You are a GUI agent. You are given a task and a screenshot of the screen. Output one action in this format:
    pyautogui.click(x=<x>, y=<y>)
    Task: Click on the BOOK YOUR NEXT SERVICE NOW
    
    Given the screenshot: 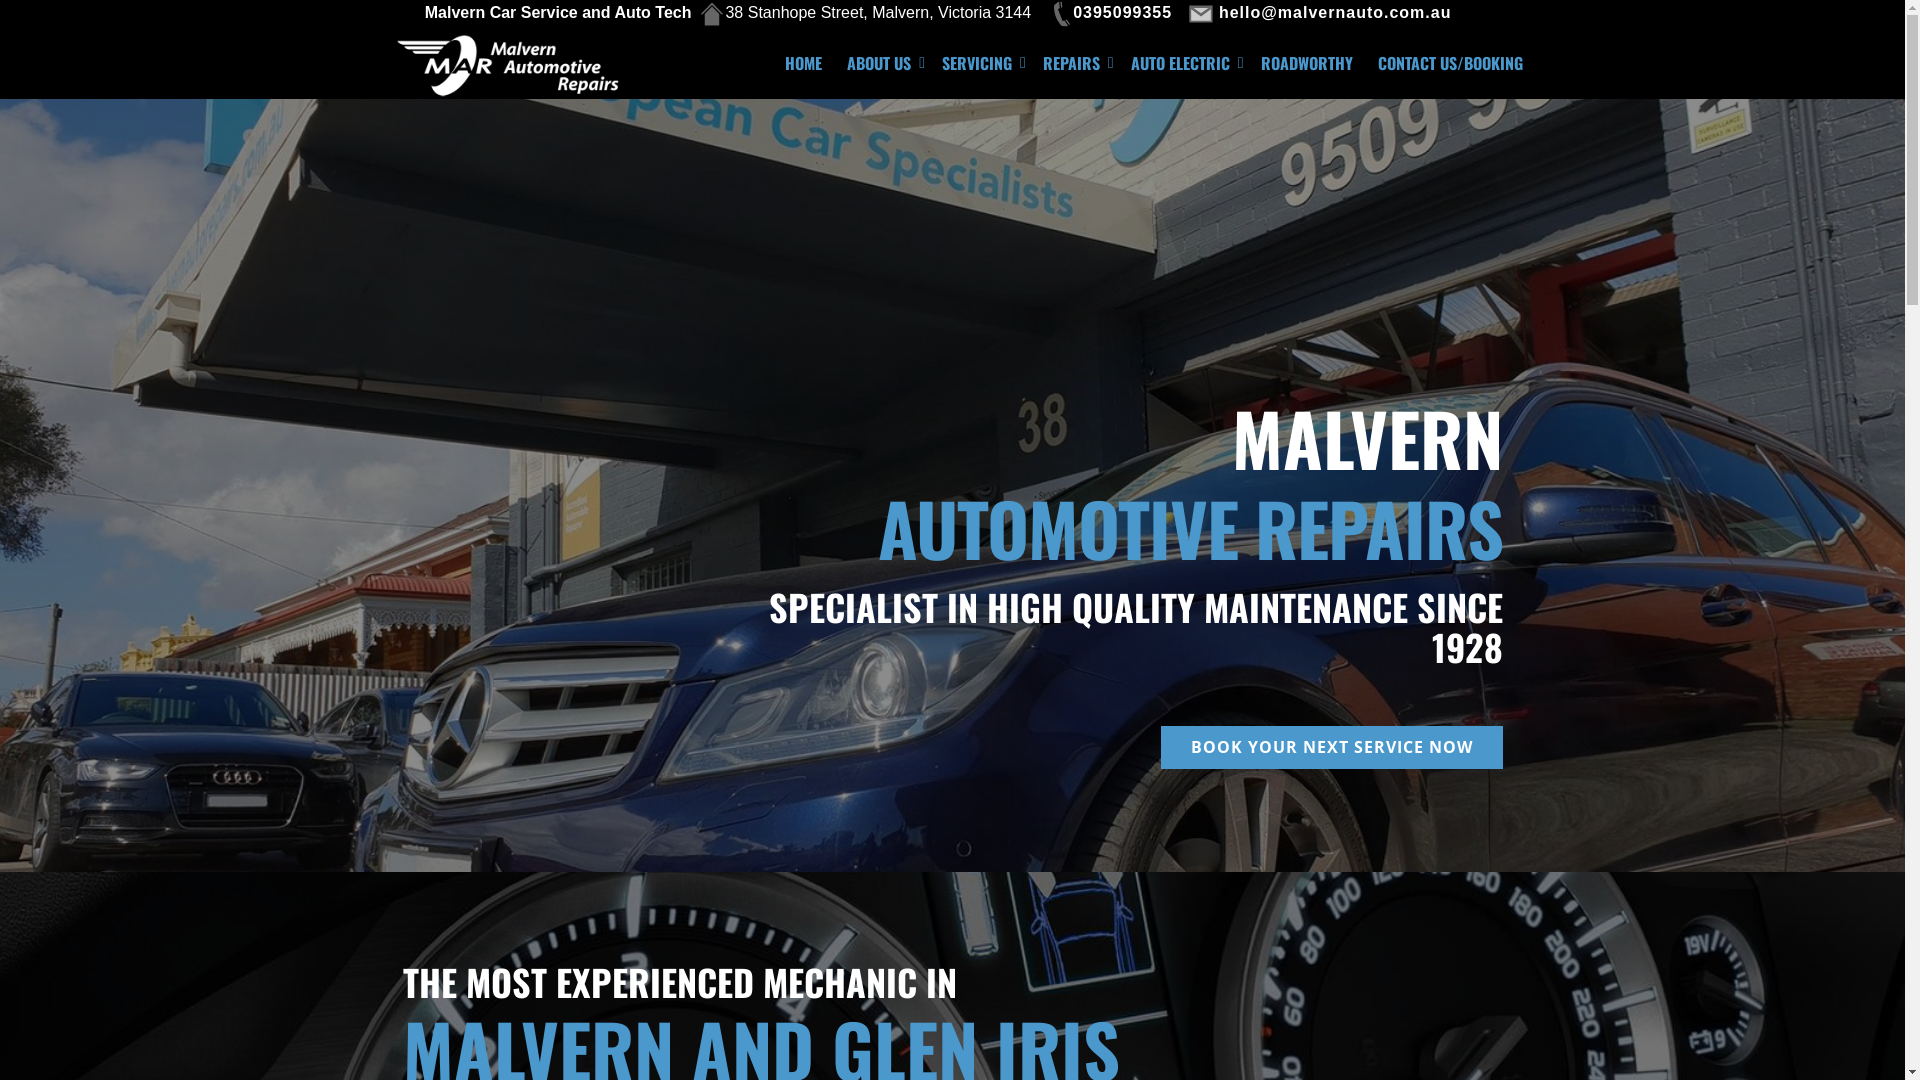 What is the action you would take?
    pyautogui.click(x=1331, y=747)
    